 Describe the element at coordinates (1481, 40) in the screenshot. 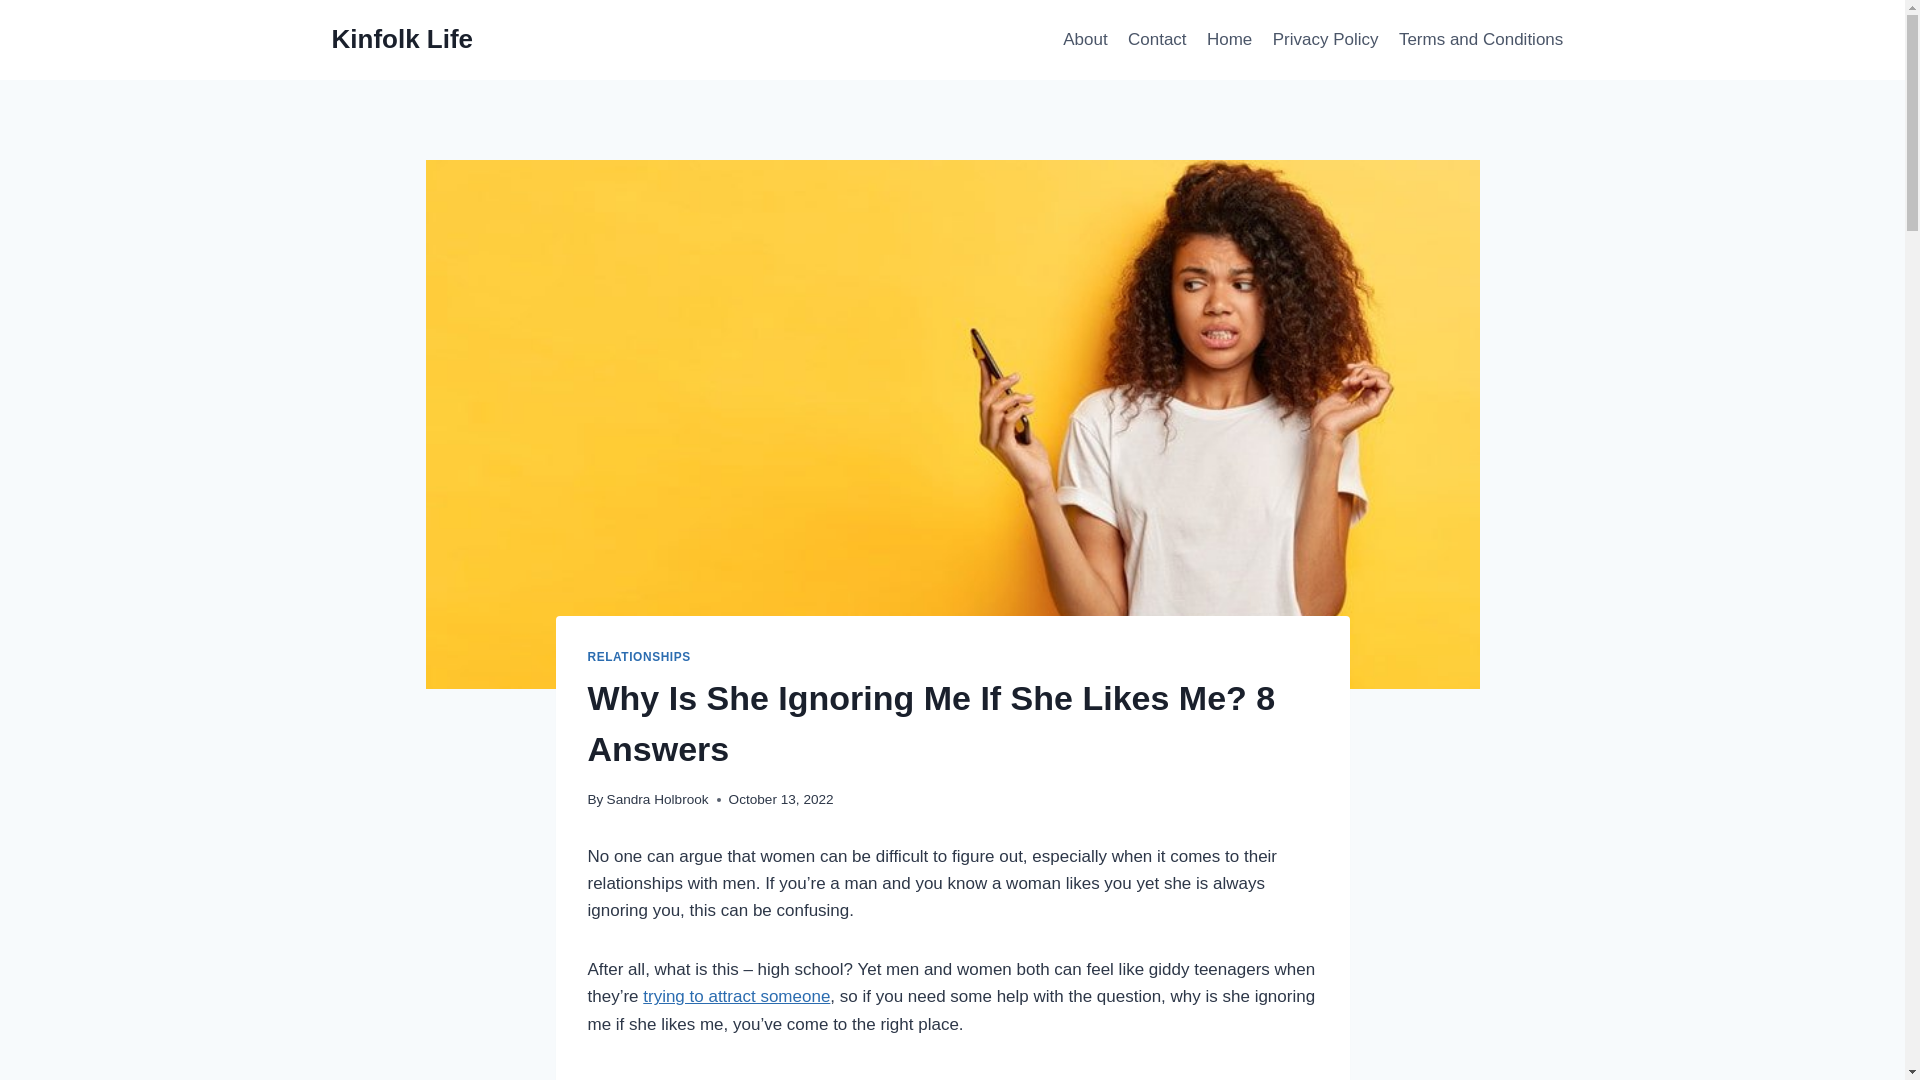

I see `Terms and Conditions` at that location.